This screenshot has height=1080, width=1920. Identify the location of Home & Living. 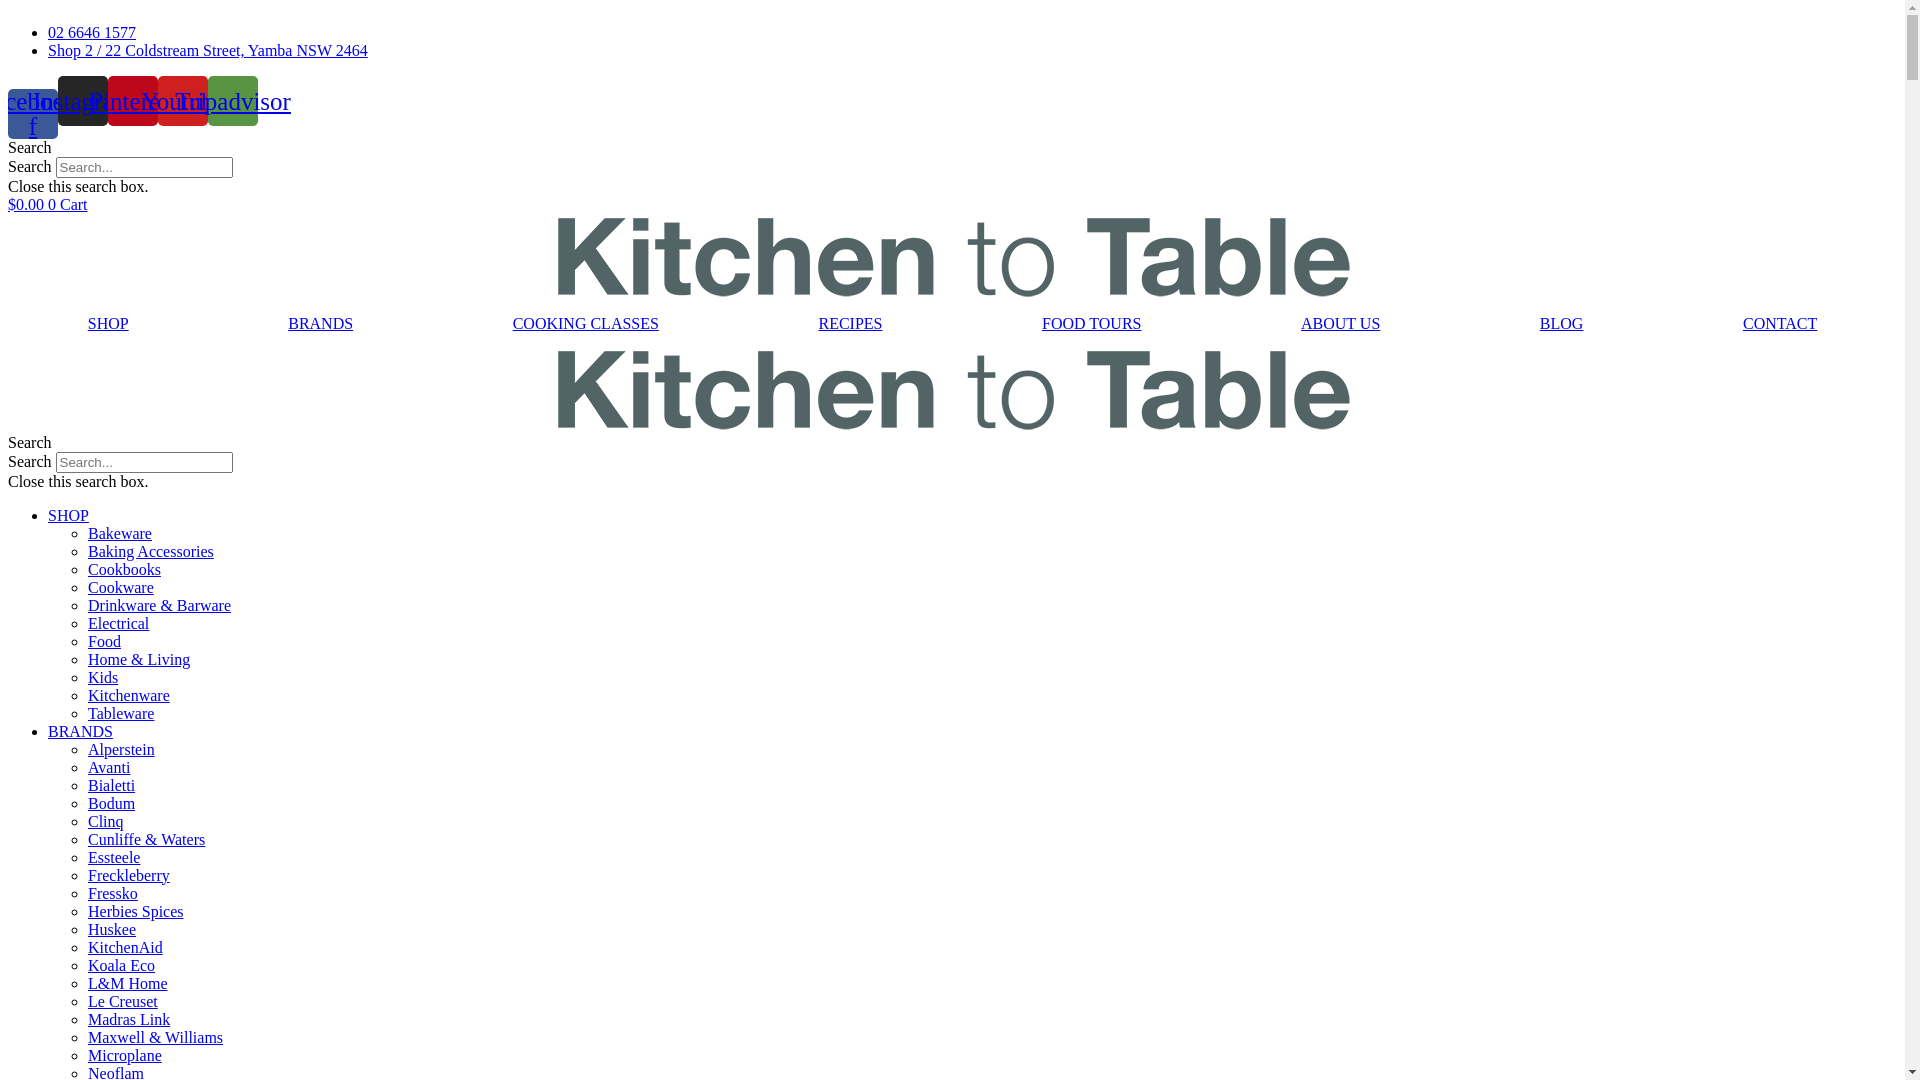
(139, 658).